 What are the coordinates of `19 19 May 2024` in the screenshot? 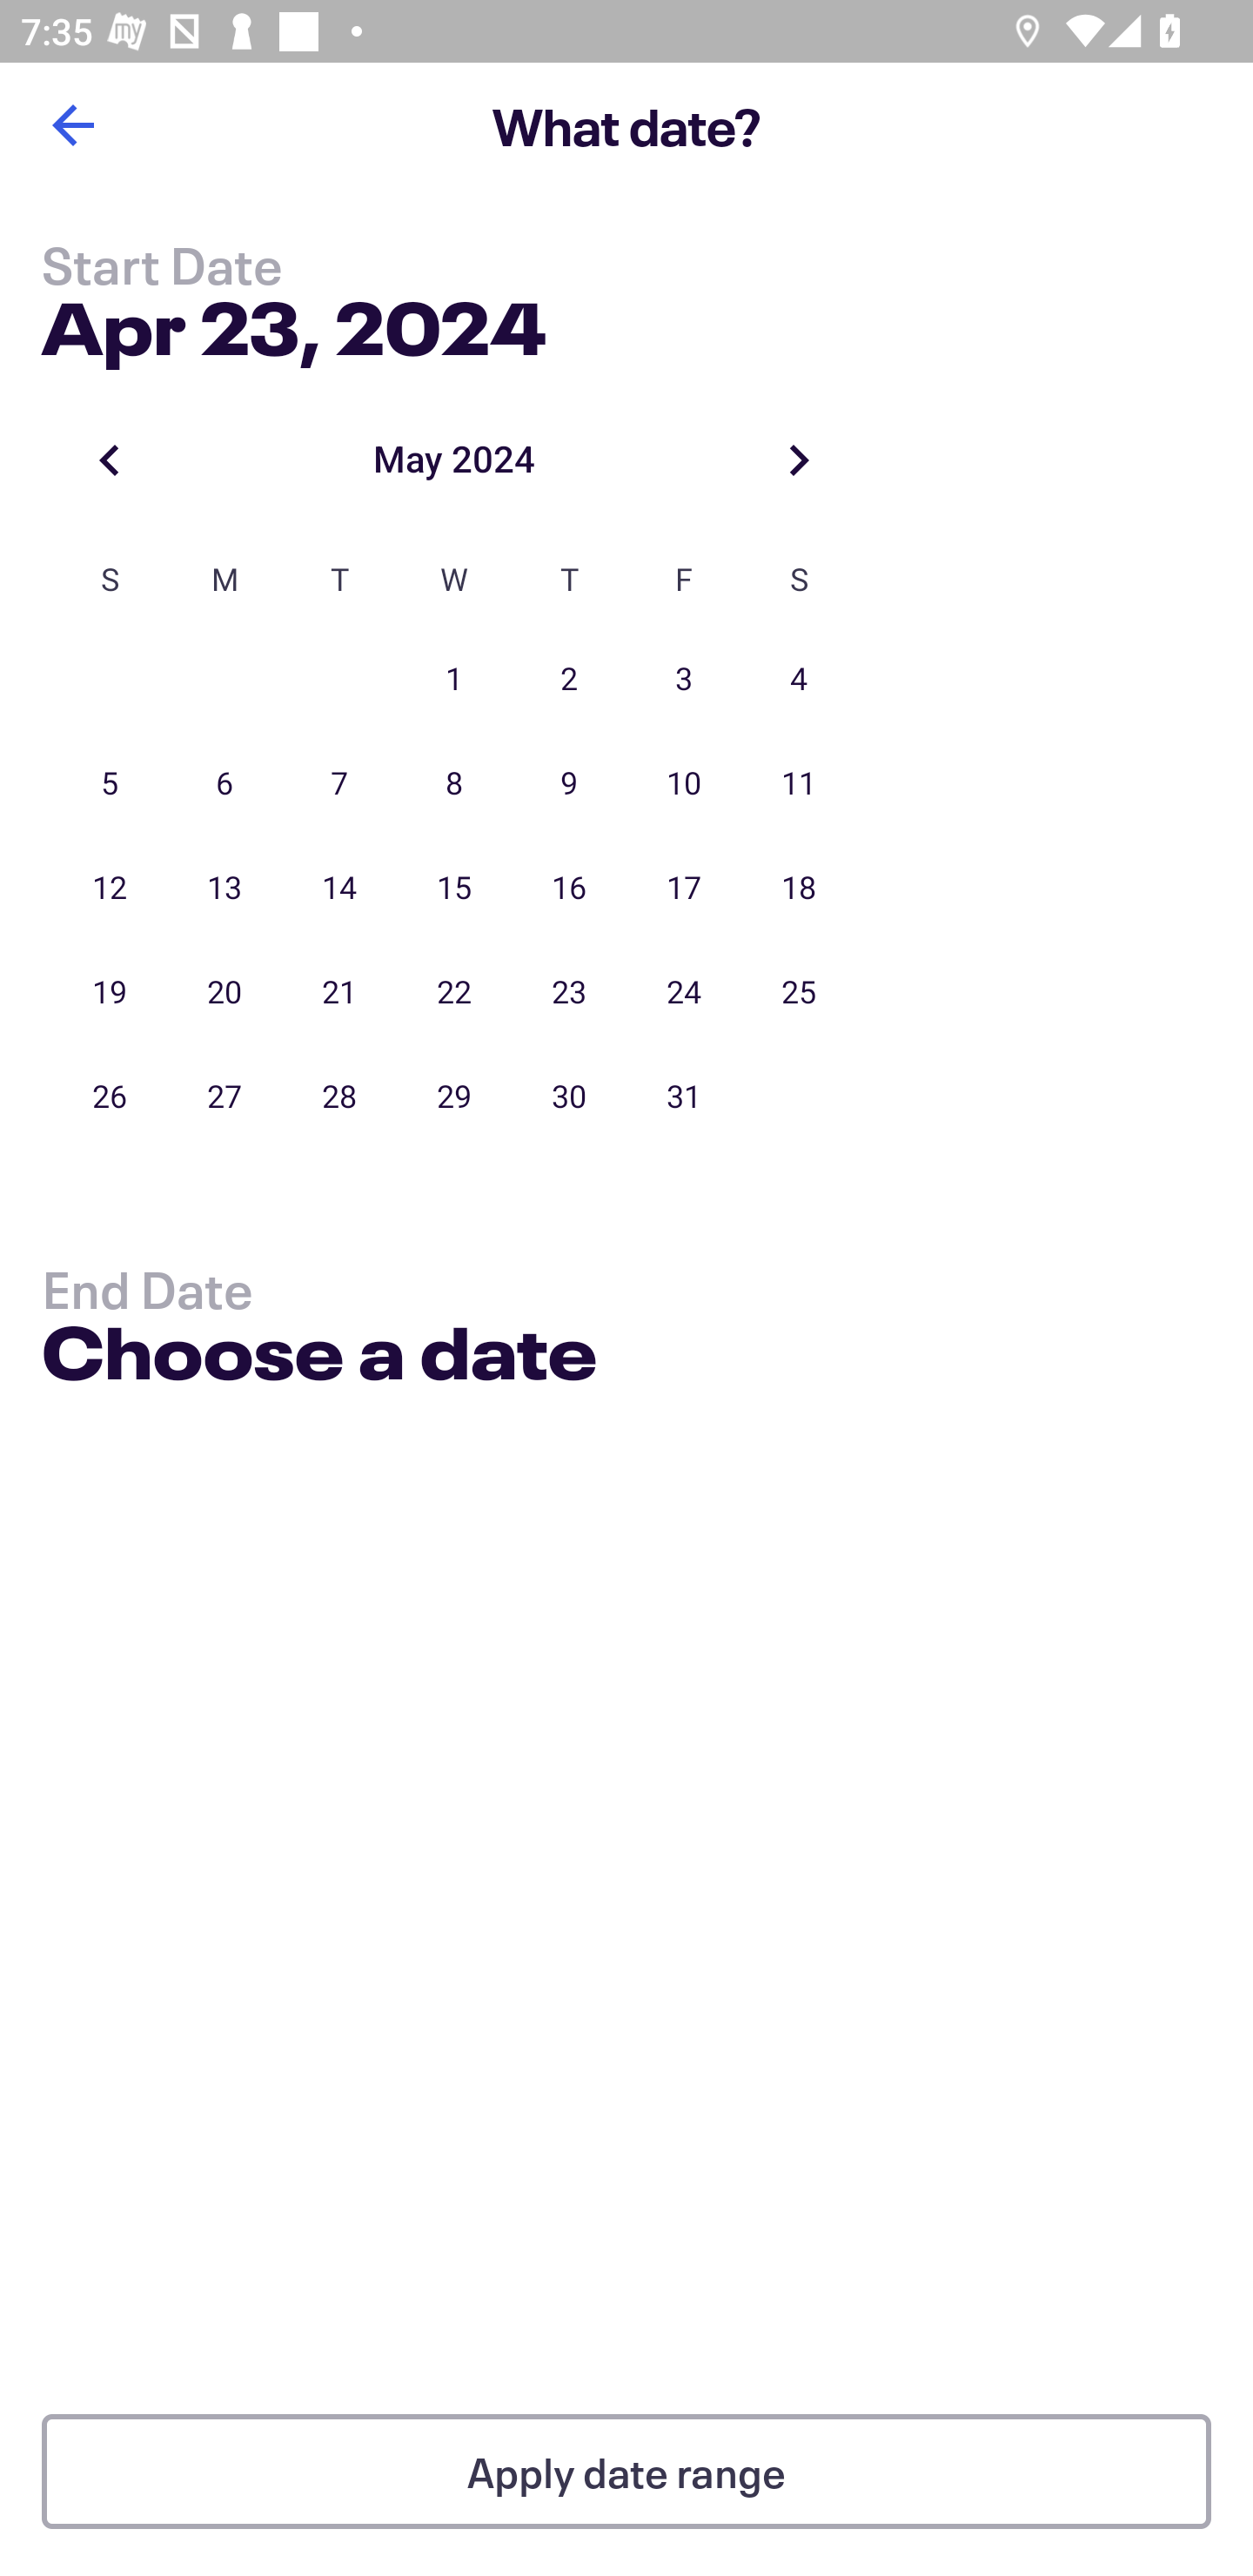 It's located at (110, 992).